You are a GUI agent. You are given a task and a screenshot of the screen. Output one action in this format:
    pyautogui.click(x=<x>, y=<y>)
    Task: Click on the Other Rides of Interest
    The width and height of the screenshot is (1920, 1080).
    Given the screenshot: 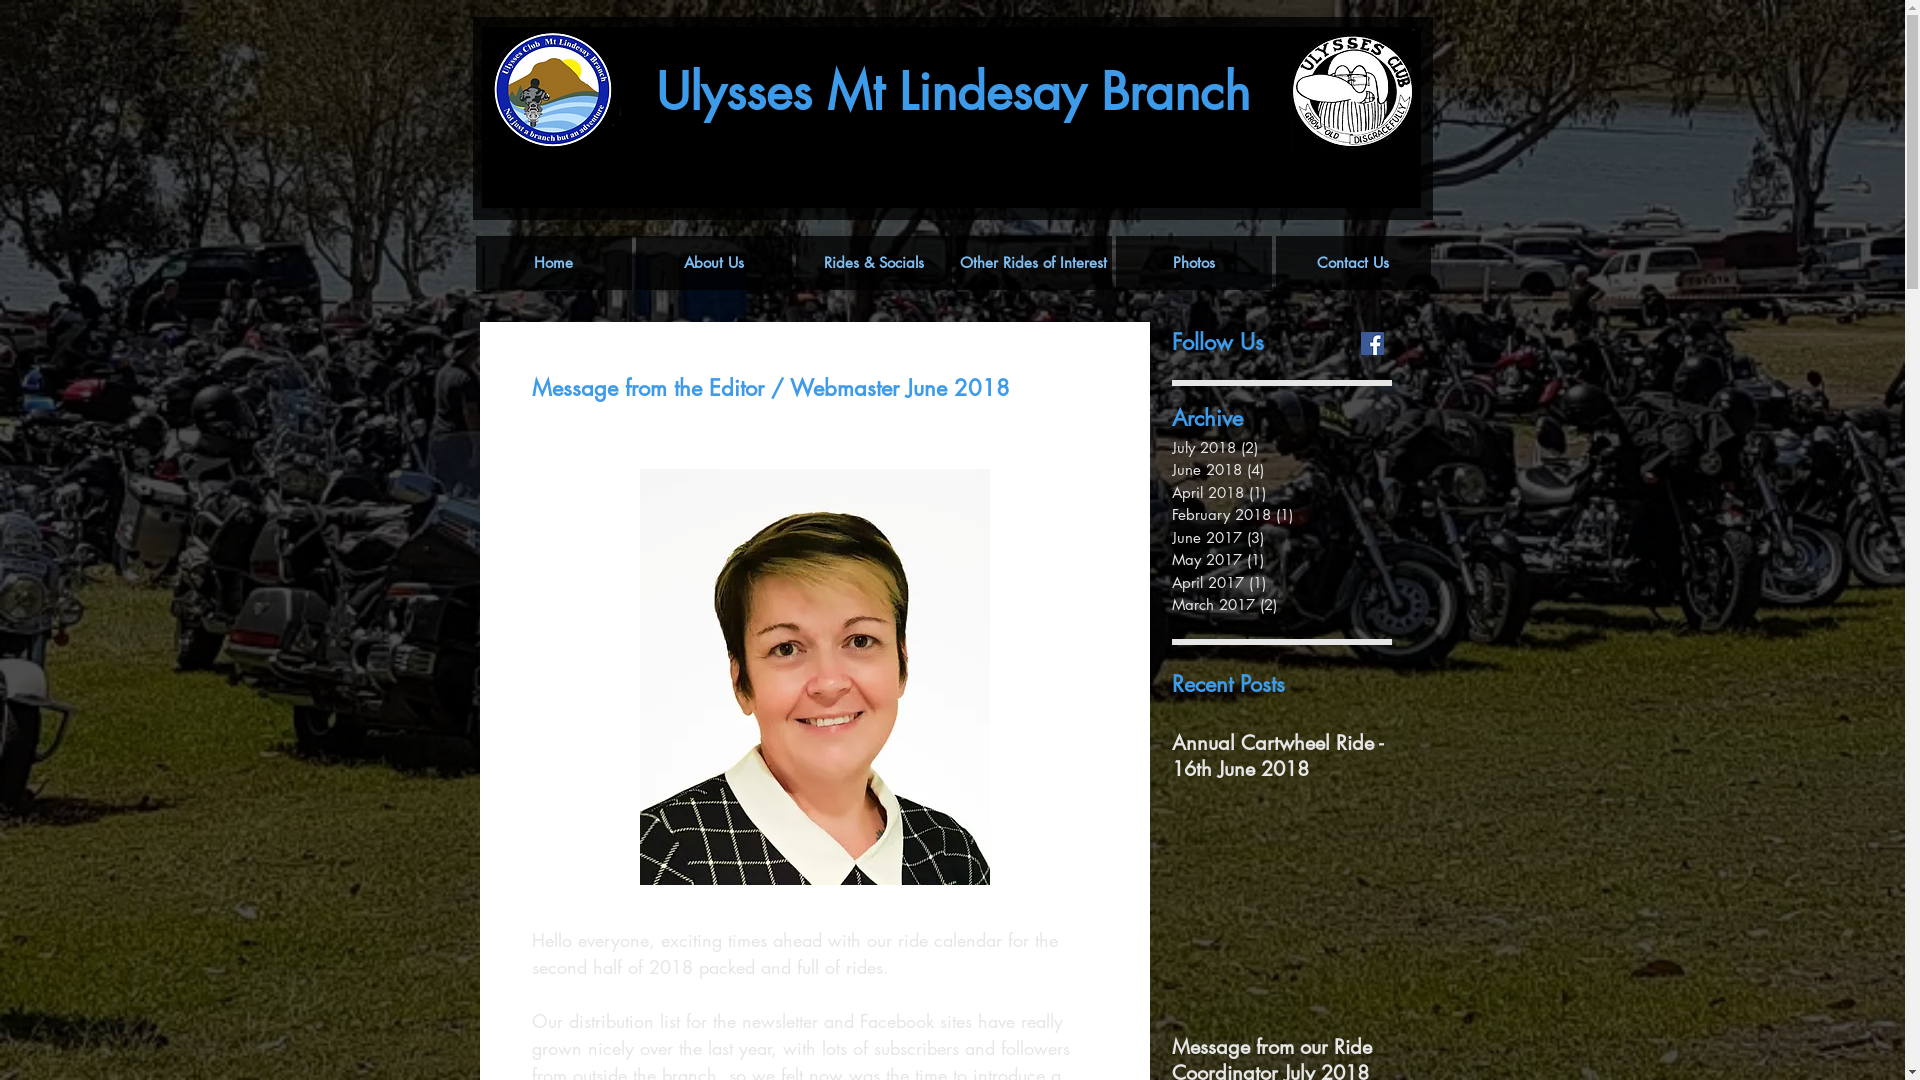 What is the action you would take?
    pyautogui.click(x=1034, y=263)
    